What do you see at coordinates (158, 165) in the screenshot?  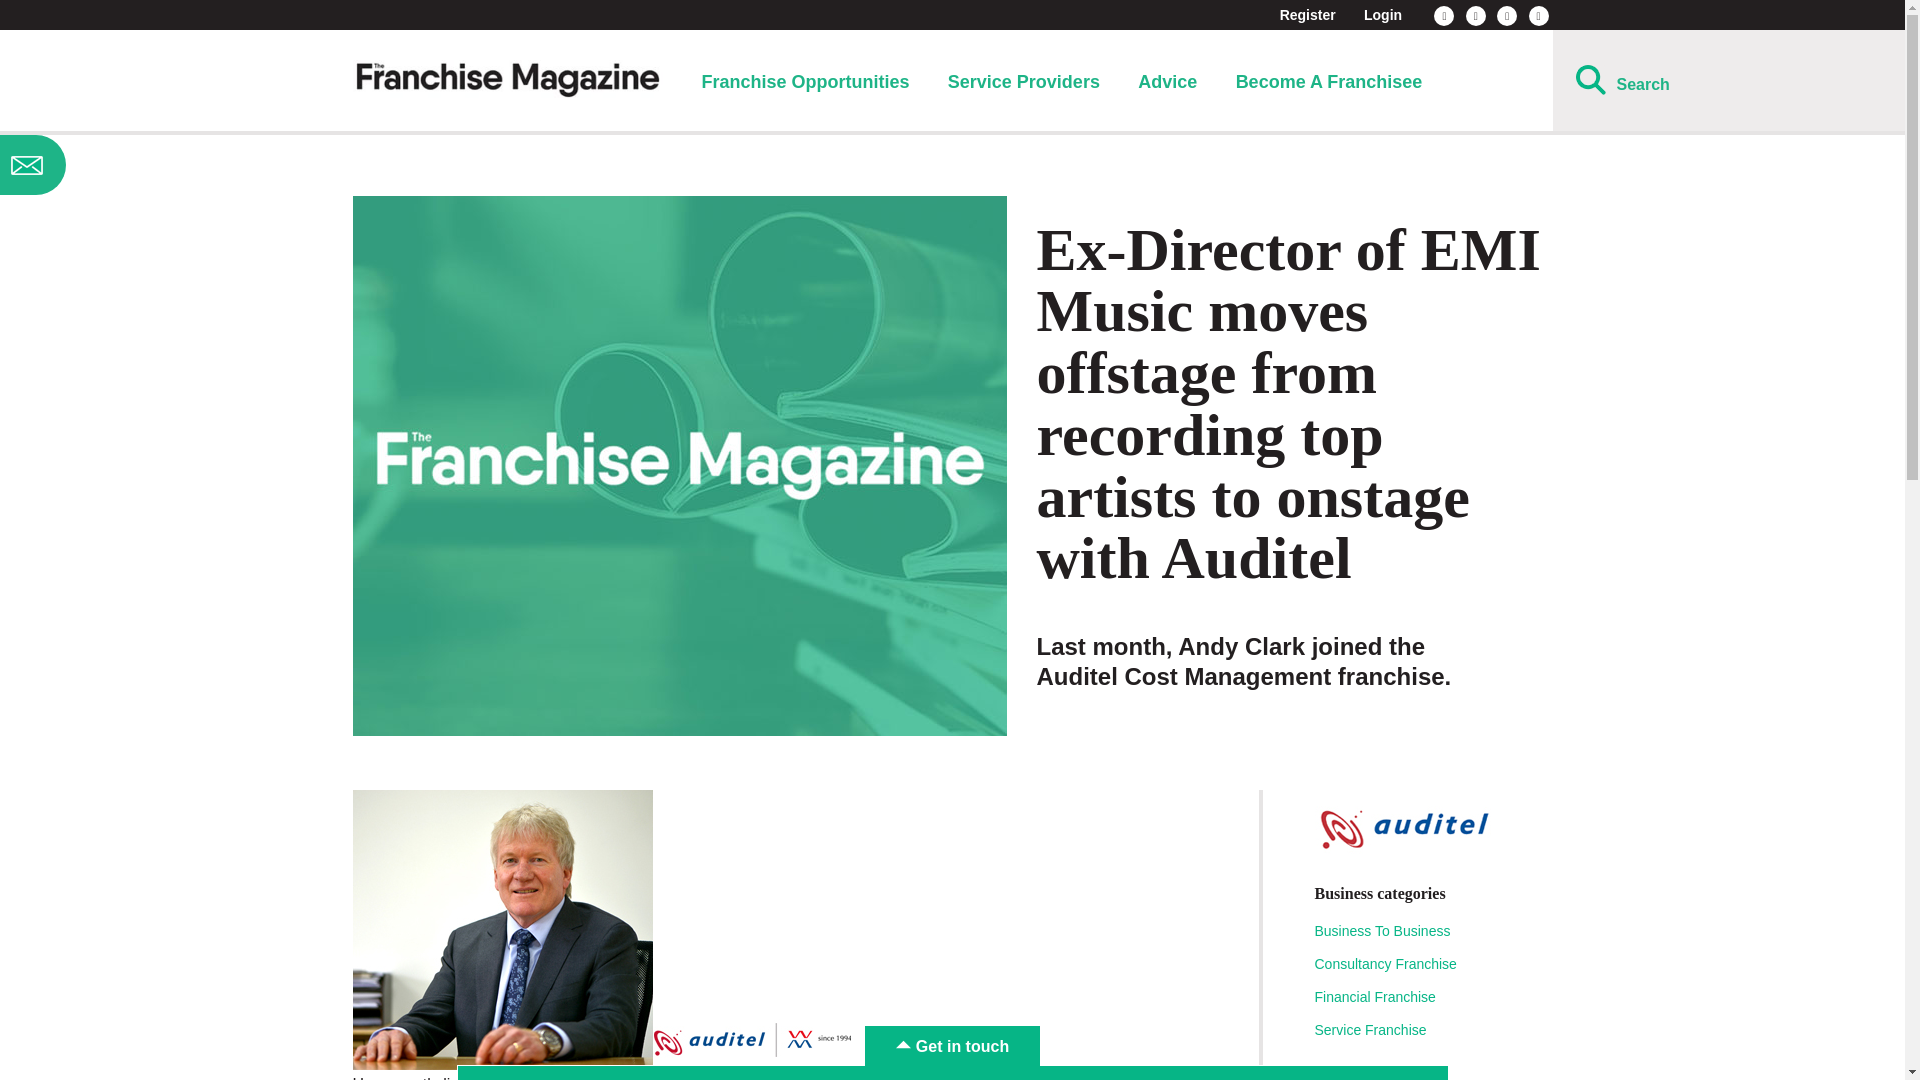 I see `Sign up to the newsletter` at bounding box center [158, 165].